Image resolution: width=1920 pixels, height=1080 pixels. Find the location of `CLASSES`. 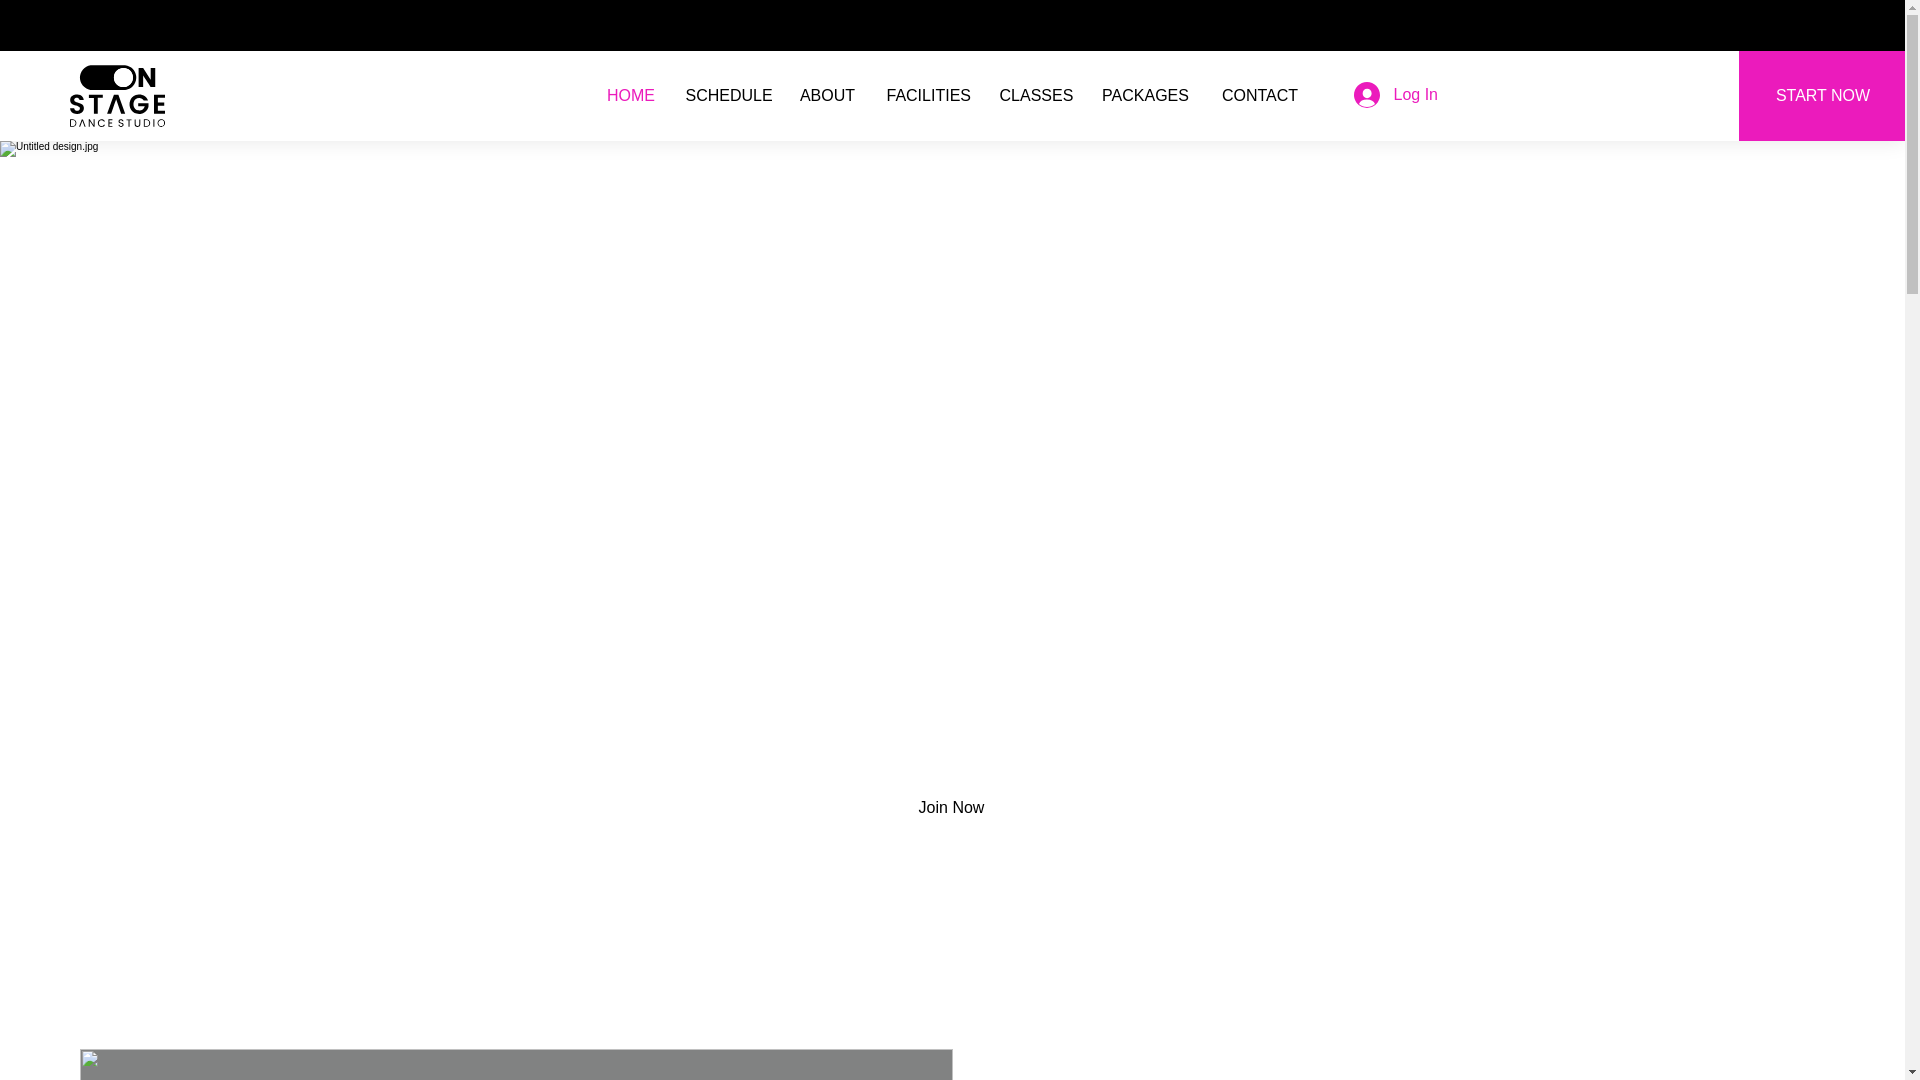

CLASSES is located at coordinates (1034, 96).